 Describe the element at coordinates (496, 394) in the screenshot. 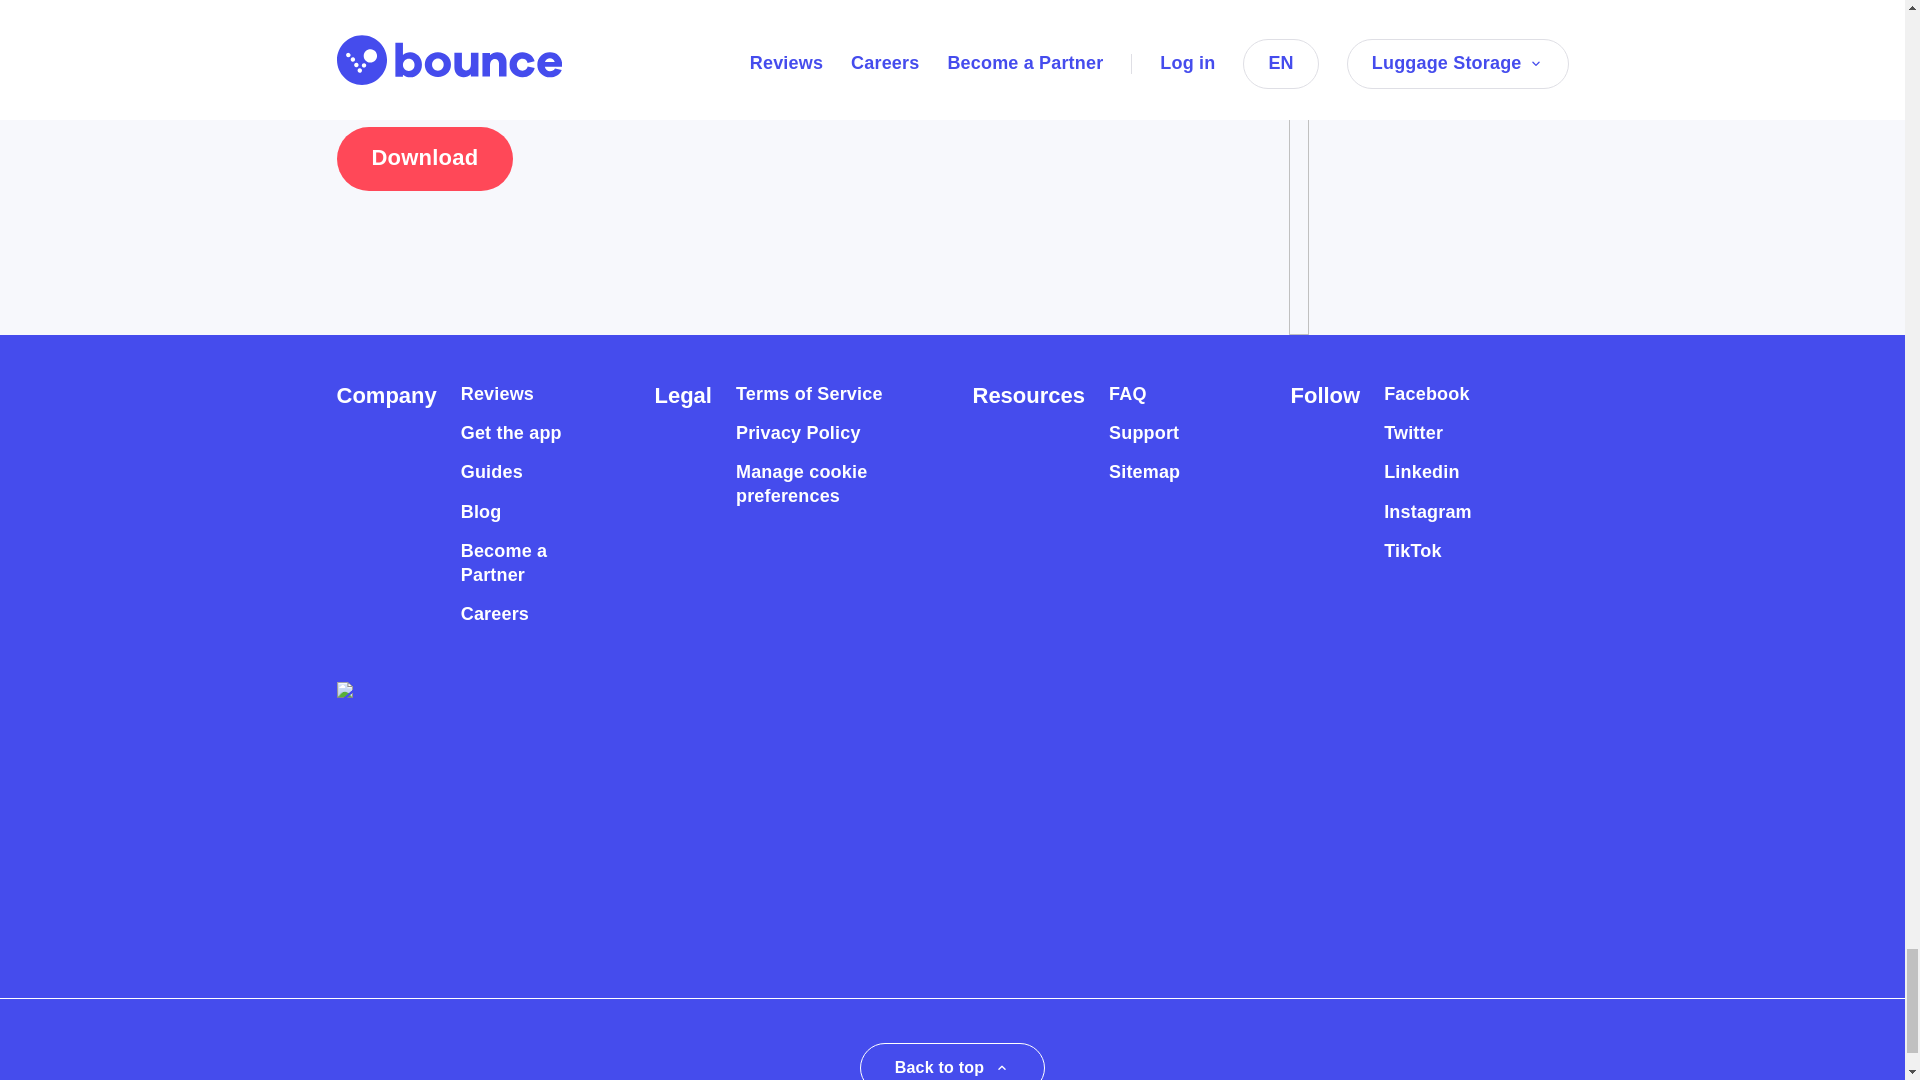

I see `Reviews` at that location.